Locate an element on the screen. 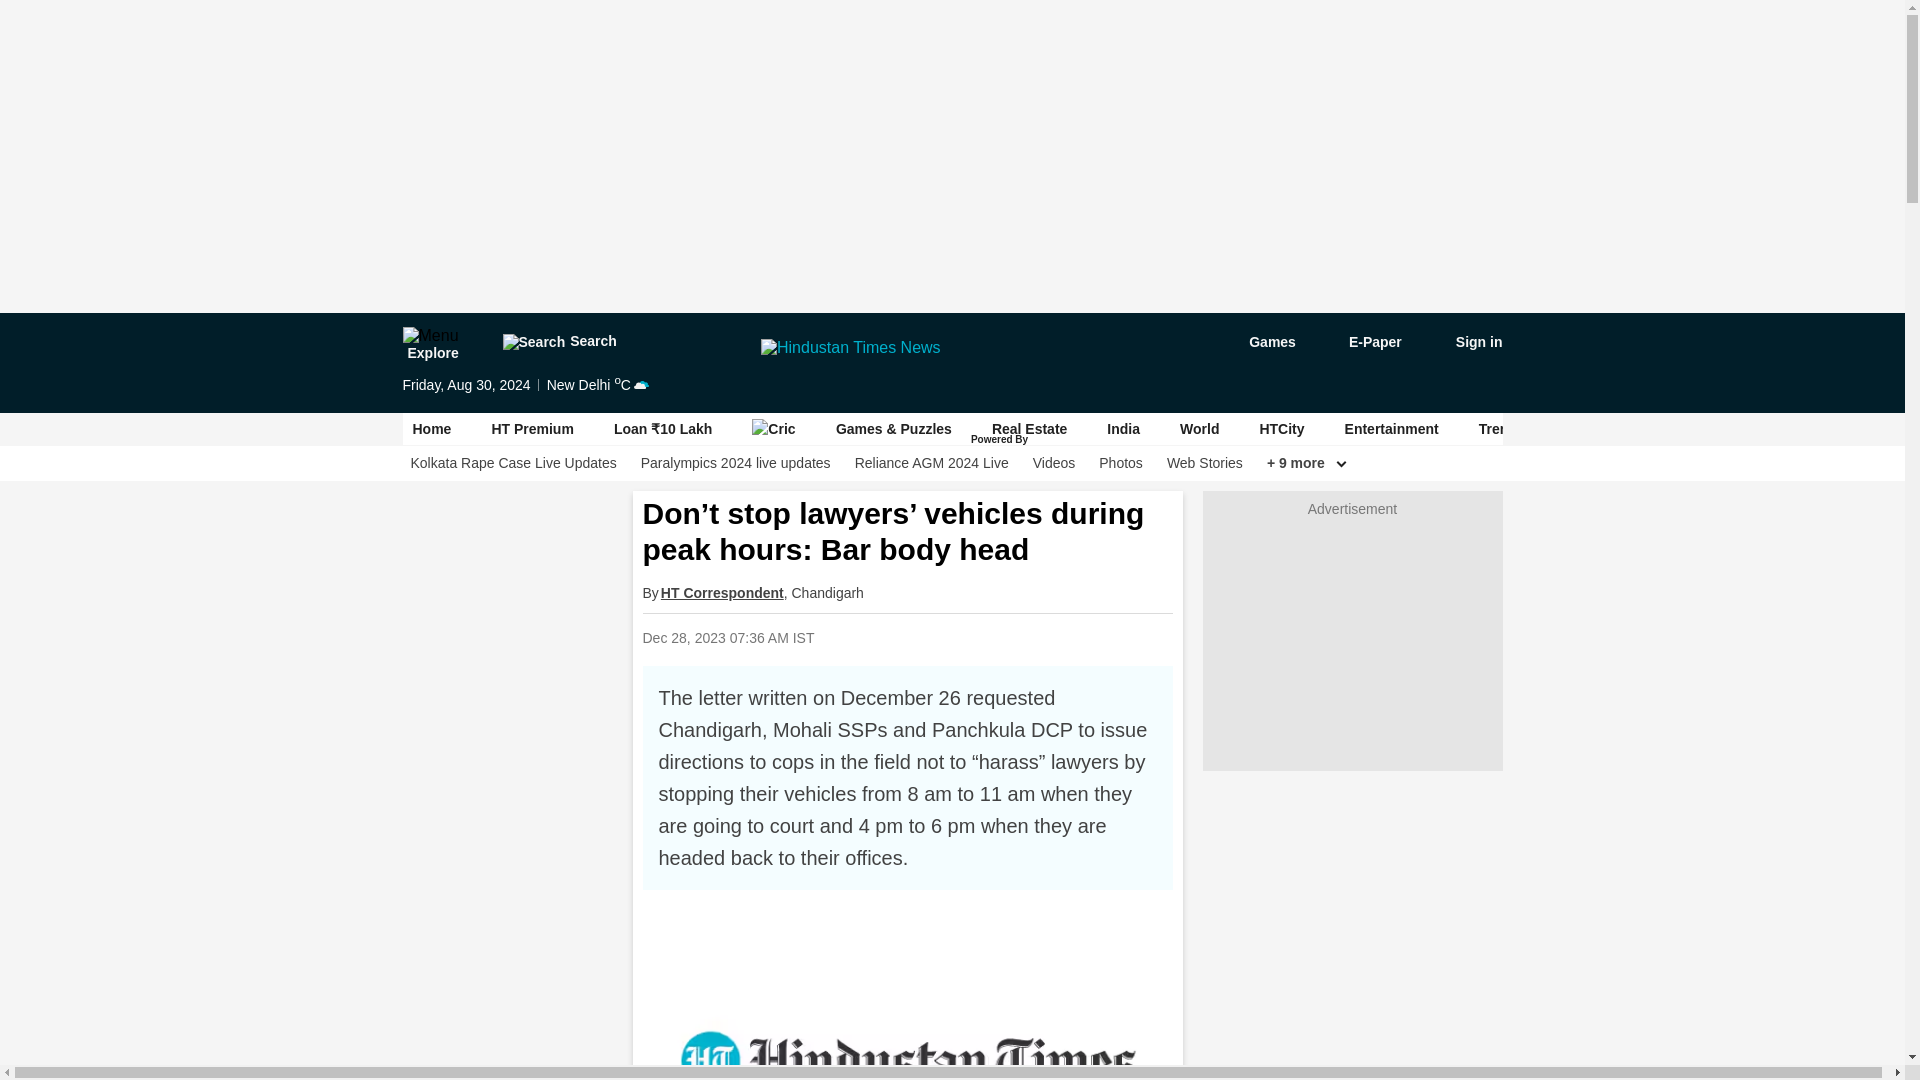 Image resolution: width=1920 pixels, height=1080 pixels. Web Stories is located at coordinates (1204, 463).